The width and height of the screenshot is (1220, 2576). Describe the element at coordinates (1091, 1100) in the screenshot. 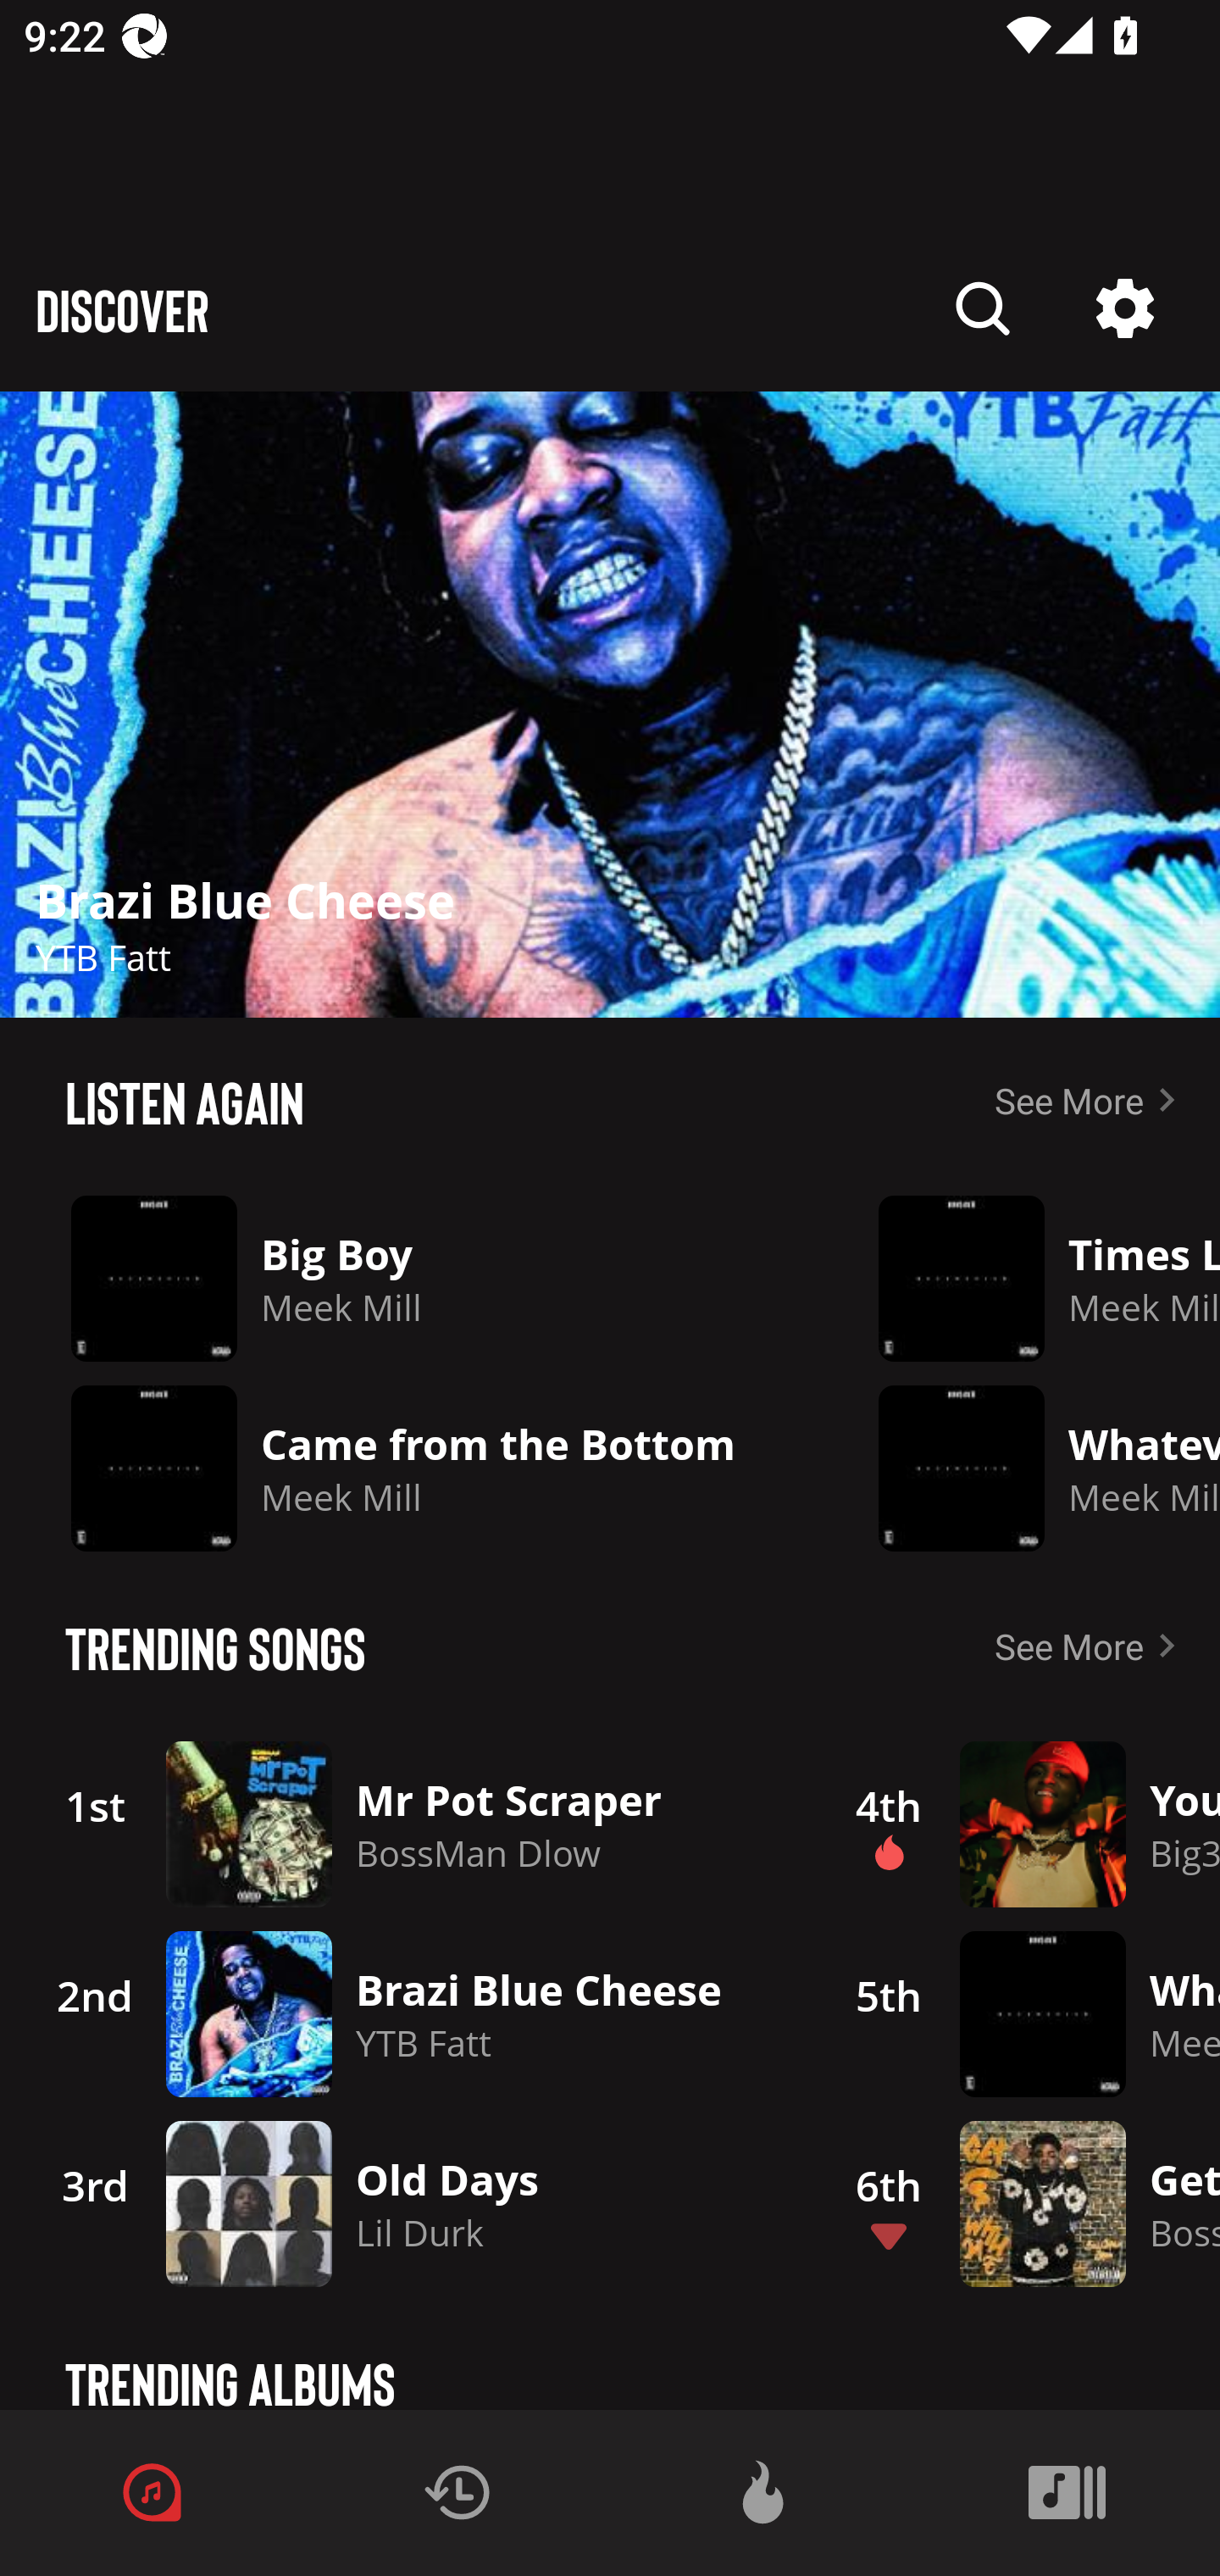

I see `See More` at that location.